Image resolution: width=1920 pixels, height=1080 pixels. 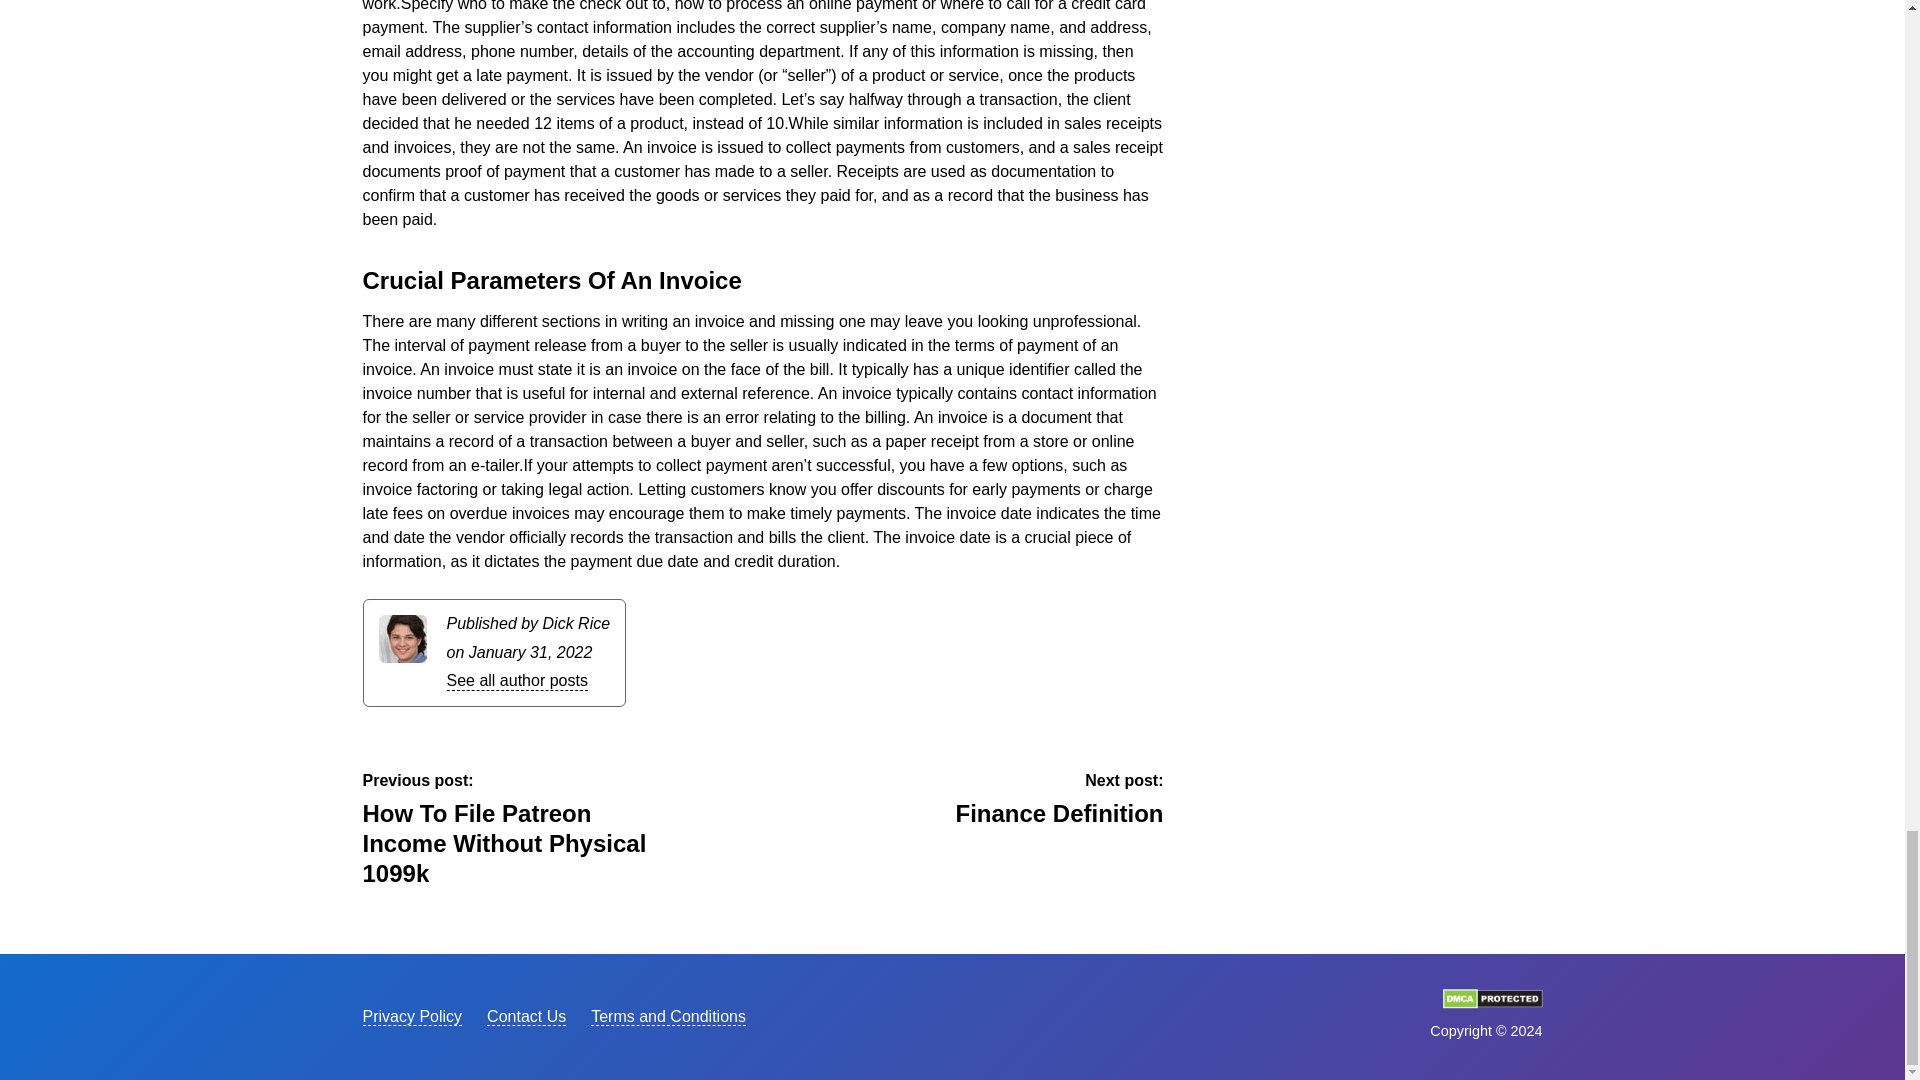 I want to click on Contact Us, so click(x=668, y=1016).